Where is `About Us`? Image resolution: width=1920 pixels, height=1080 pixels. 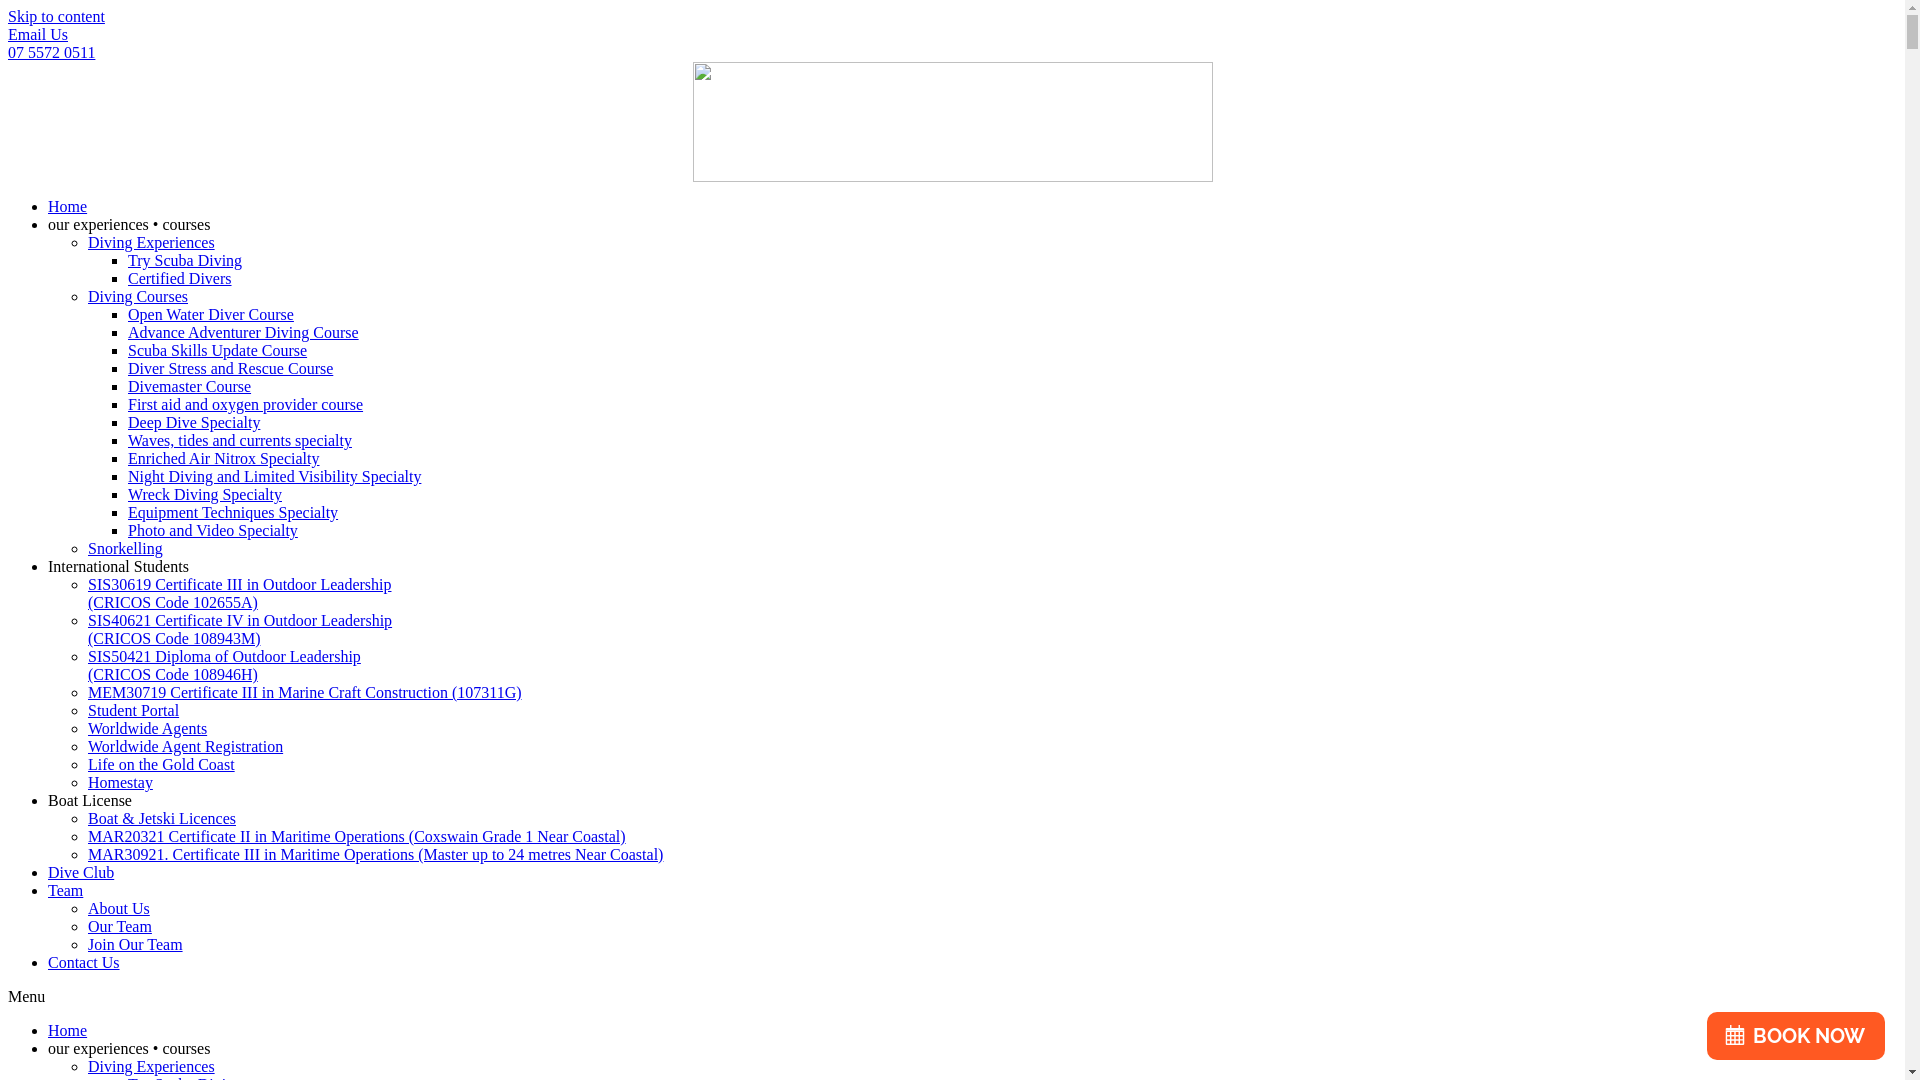
About Us is located at coordinates (119, 908).